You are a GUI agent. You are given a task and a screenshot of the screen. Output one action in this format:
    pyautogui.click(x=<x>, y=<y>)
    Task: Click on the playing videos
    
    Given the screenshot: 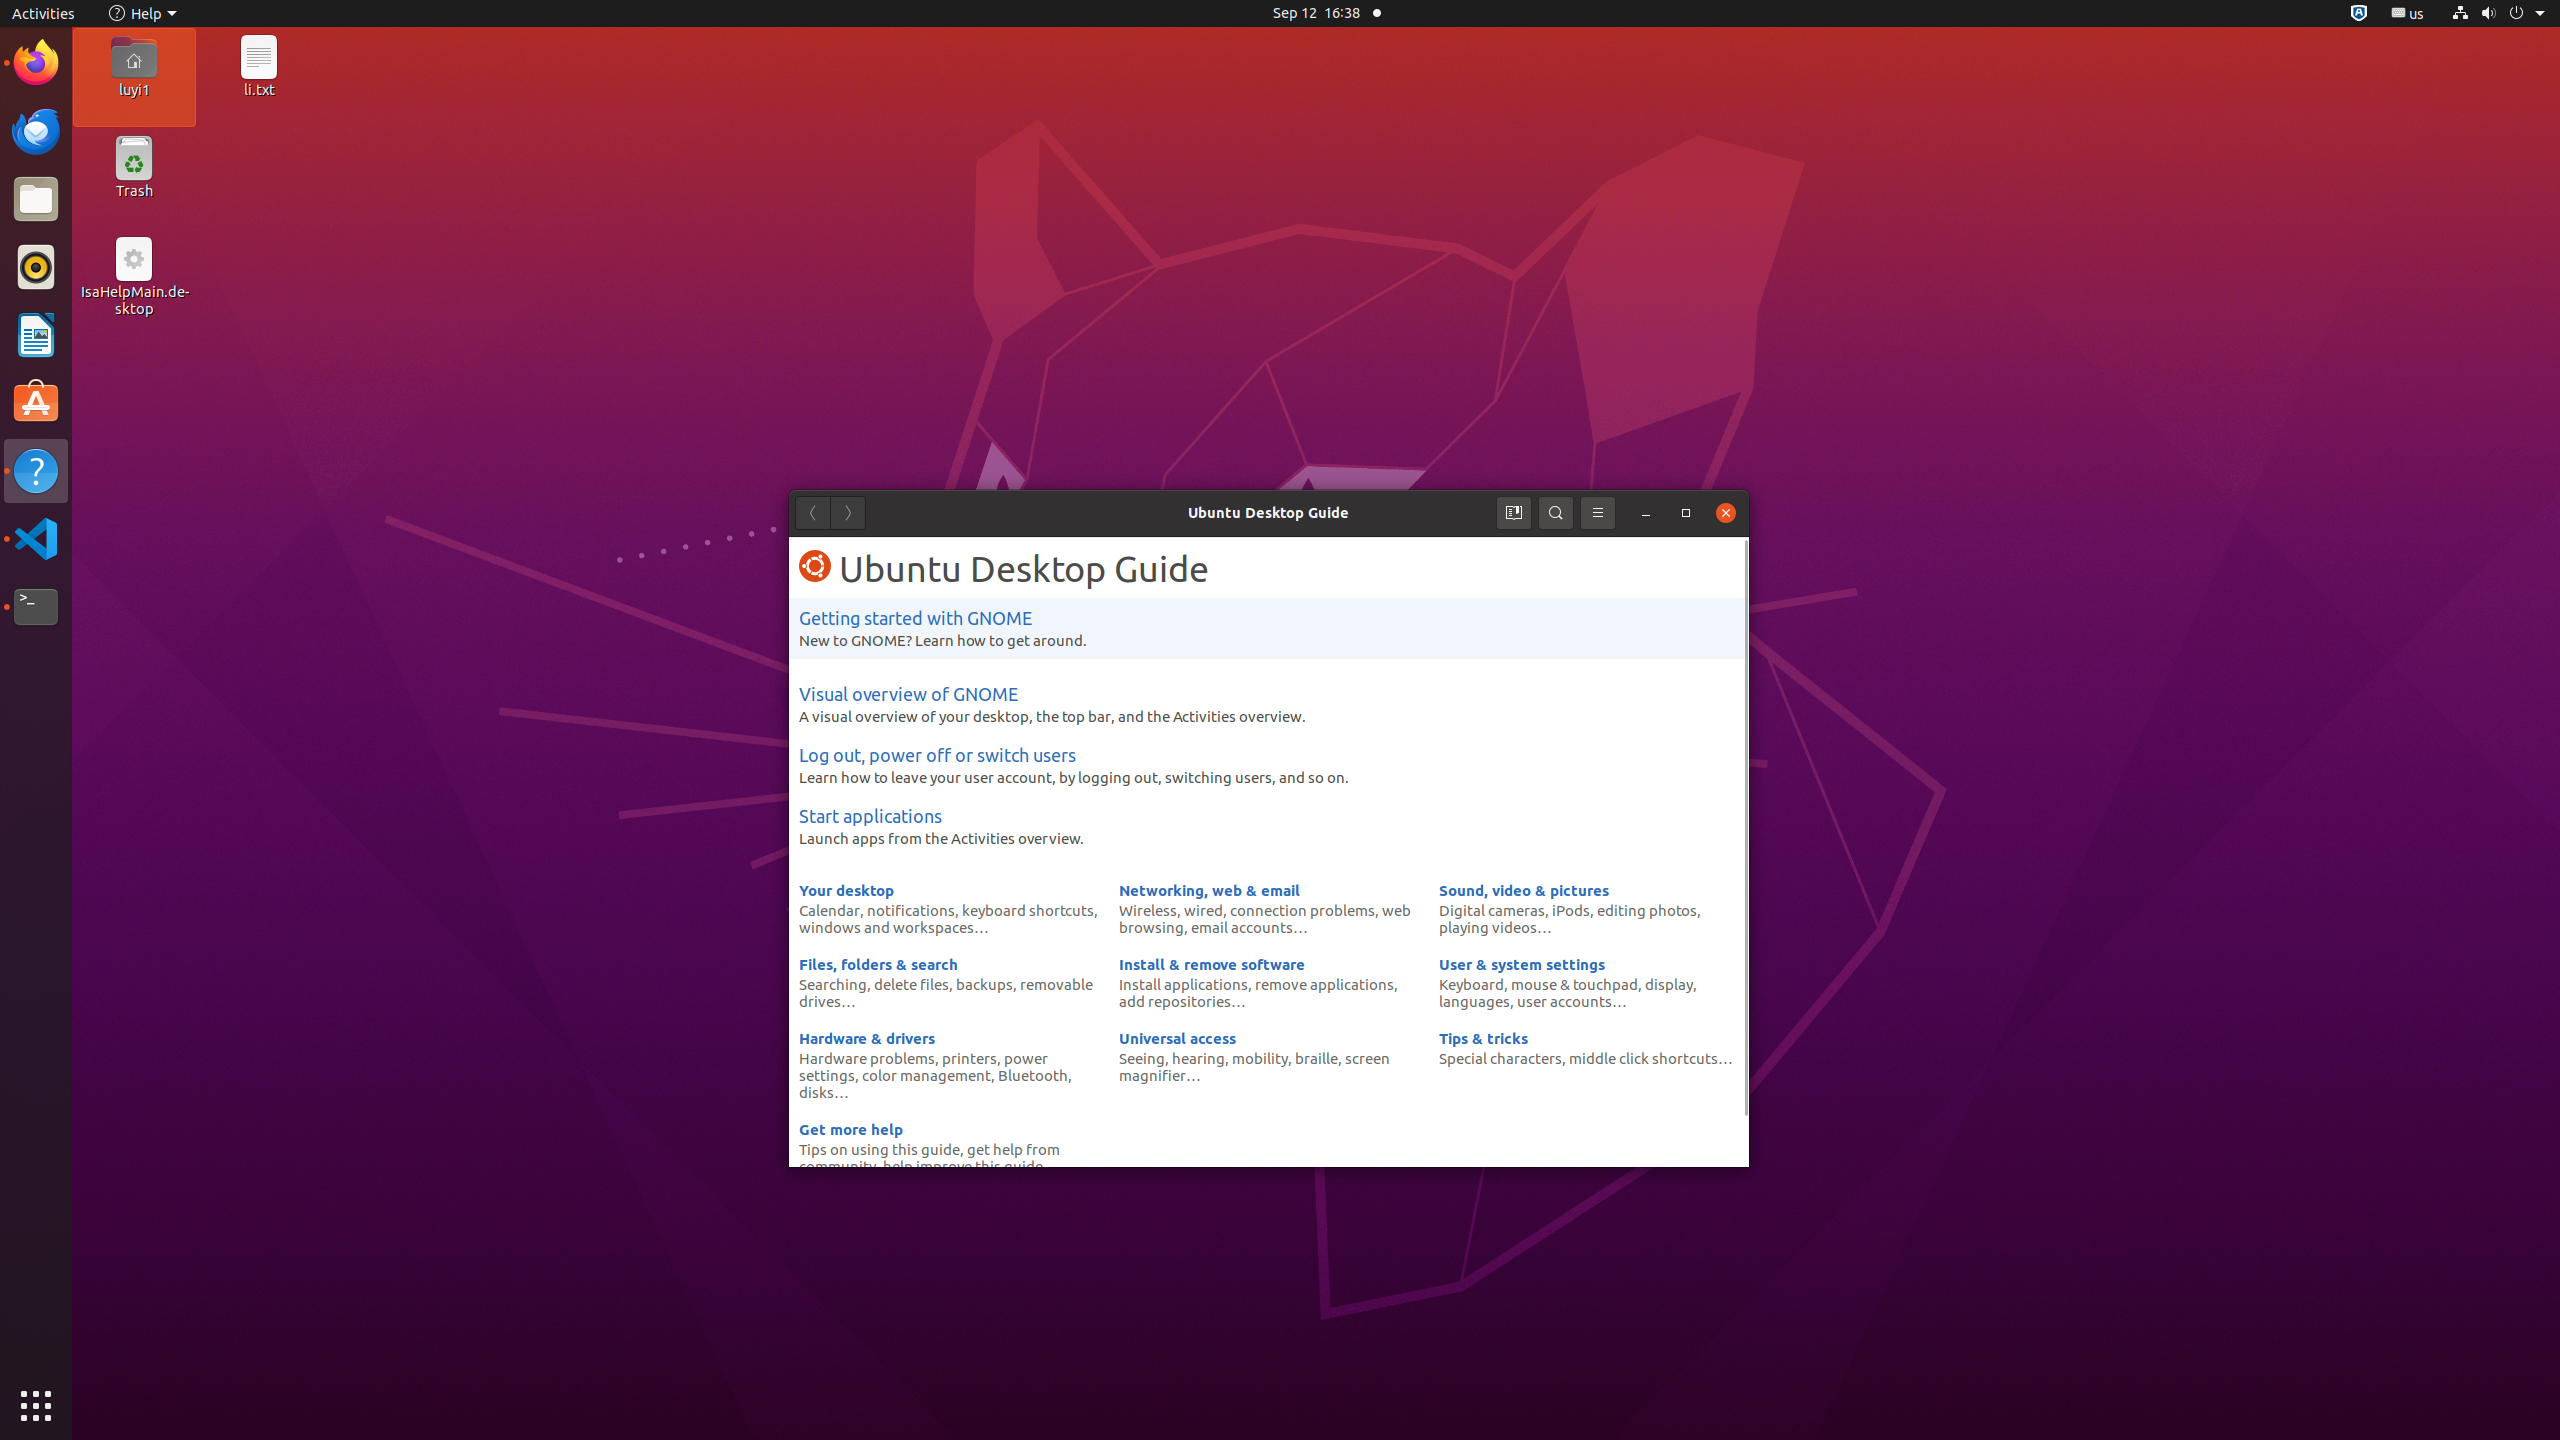 What is the action you would take?
    pyautogui.click(x=1488, y=926)
    